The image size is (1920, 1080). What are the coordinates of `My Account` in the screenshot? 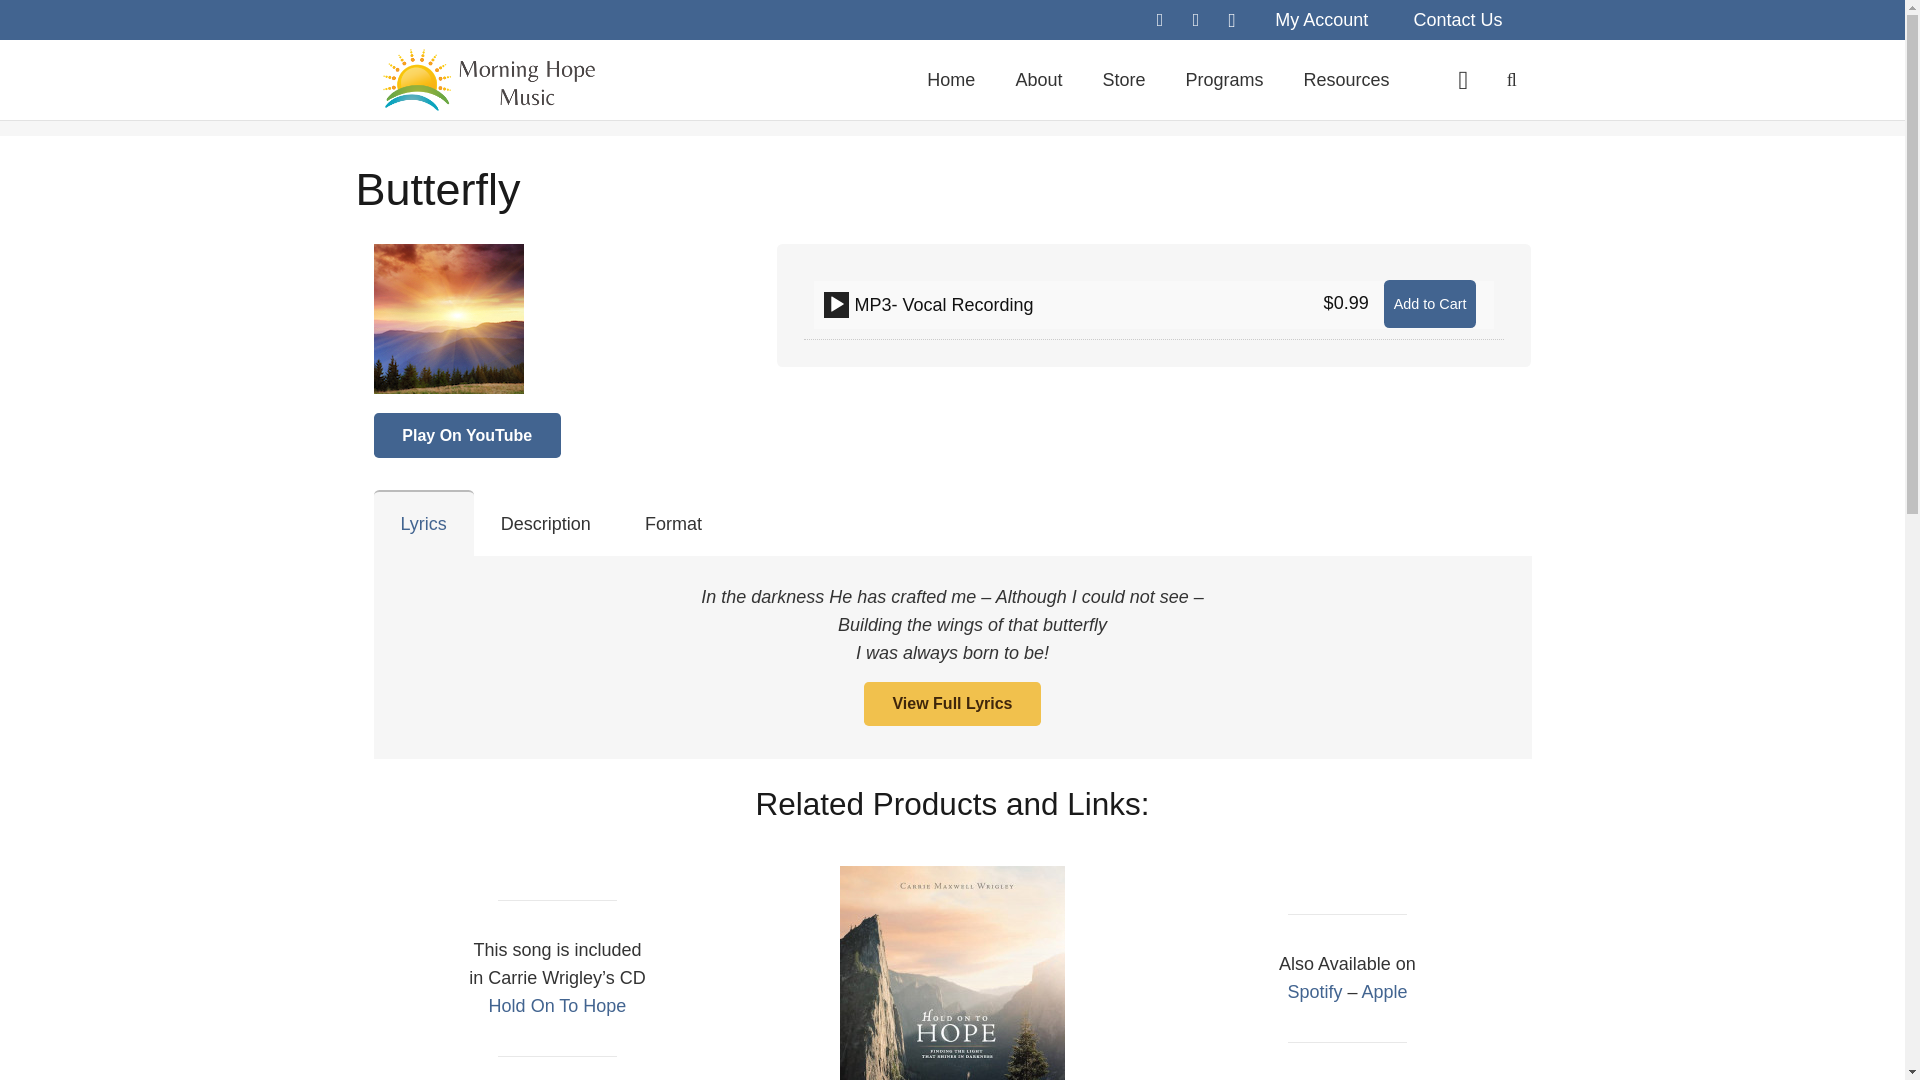 It's located at (1320, 20).